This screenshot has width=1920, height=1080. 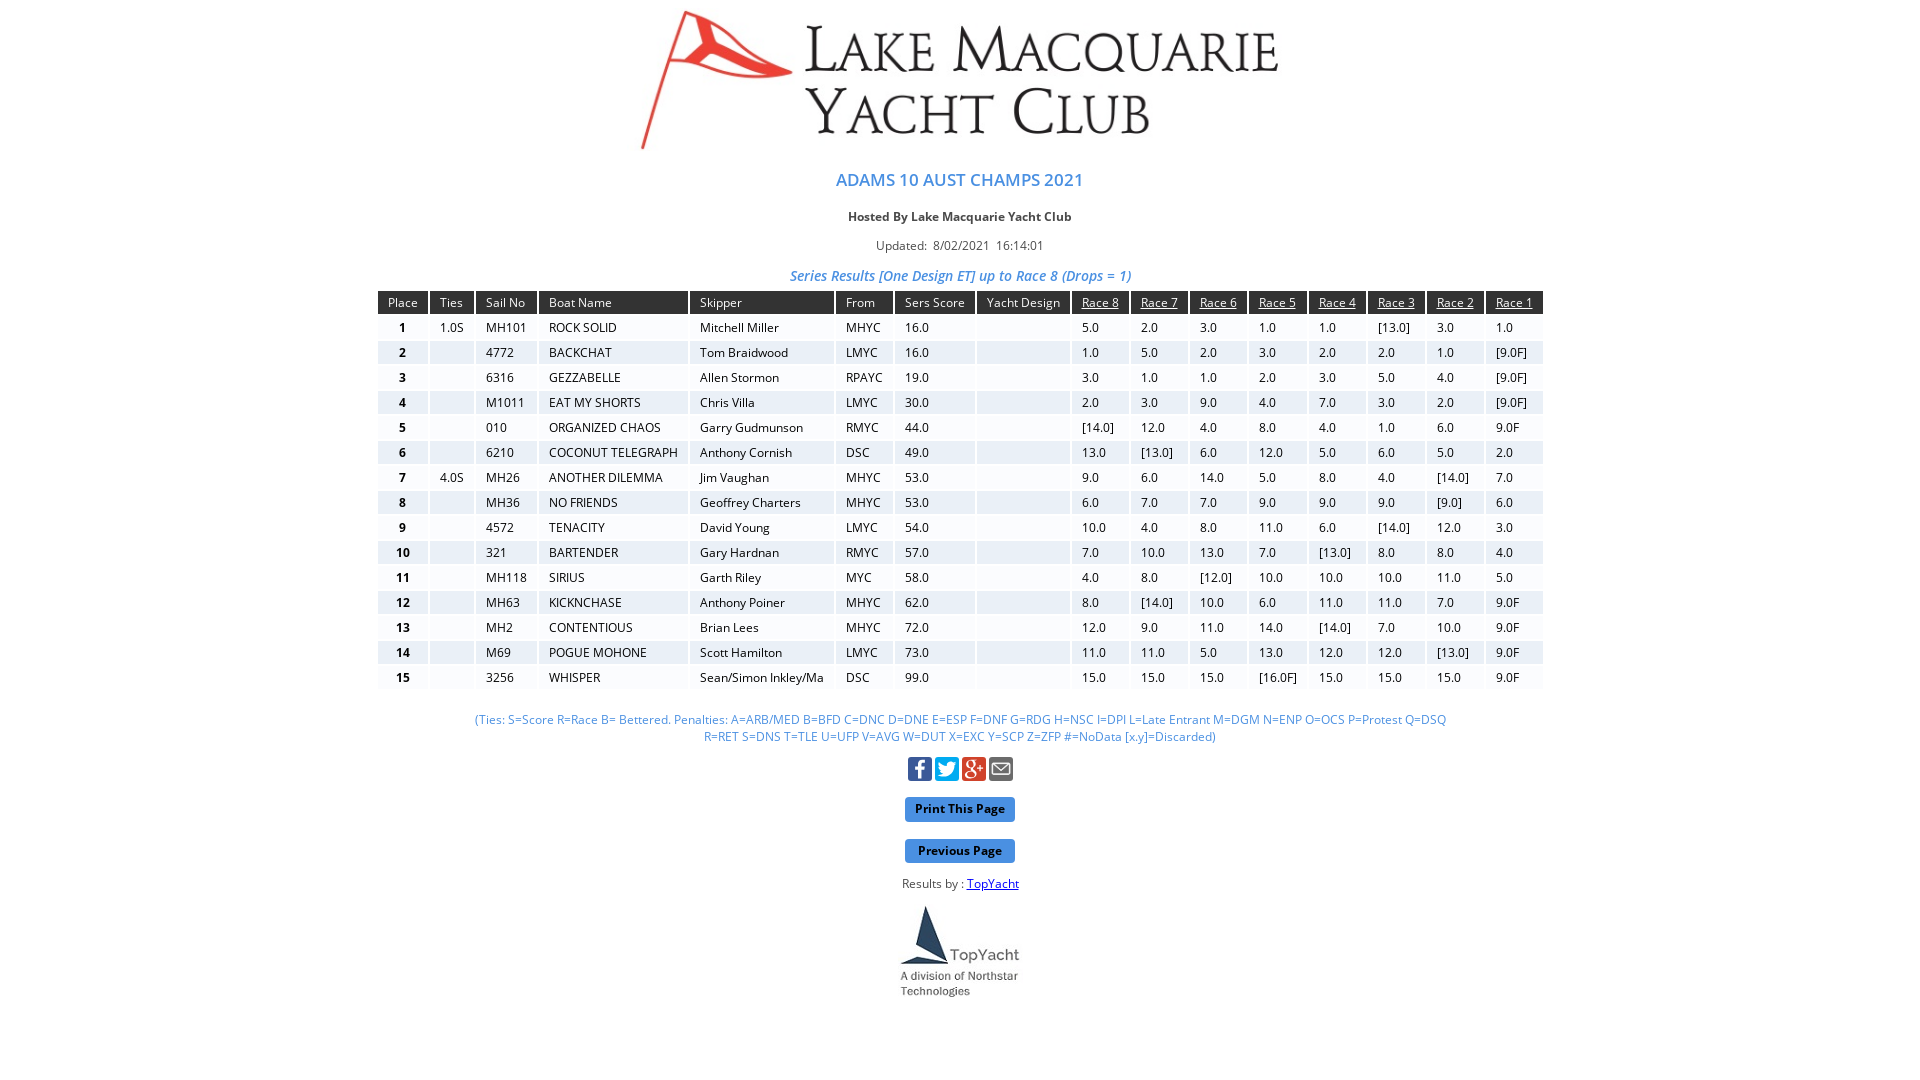 I want to click on TopYacht, so click(x=992, y=884).